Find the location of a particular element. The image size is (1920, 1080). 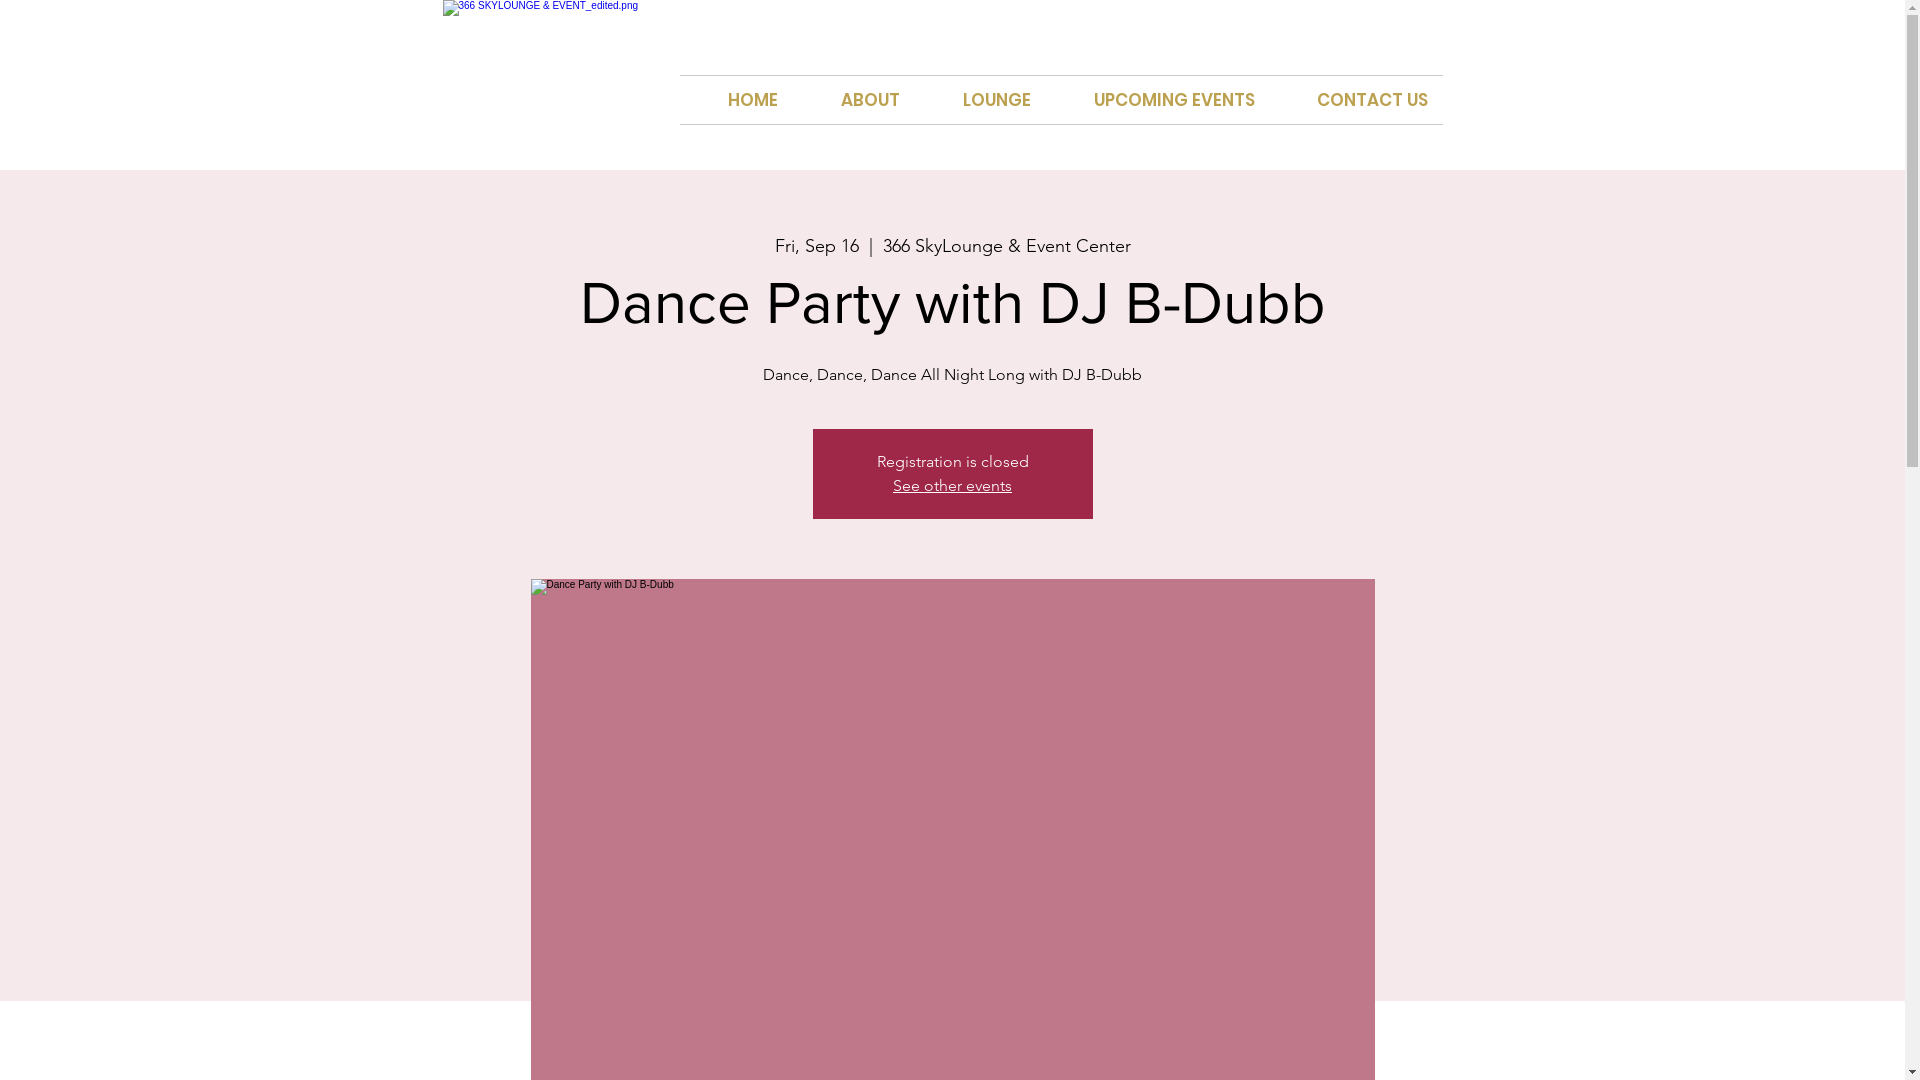

ABOUT is located at coordinates (853, 100).